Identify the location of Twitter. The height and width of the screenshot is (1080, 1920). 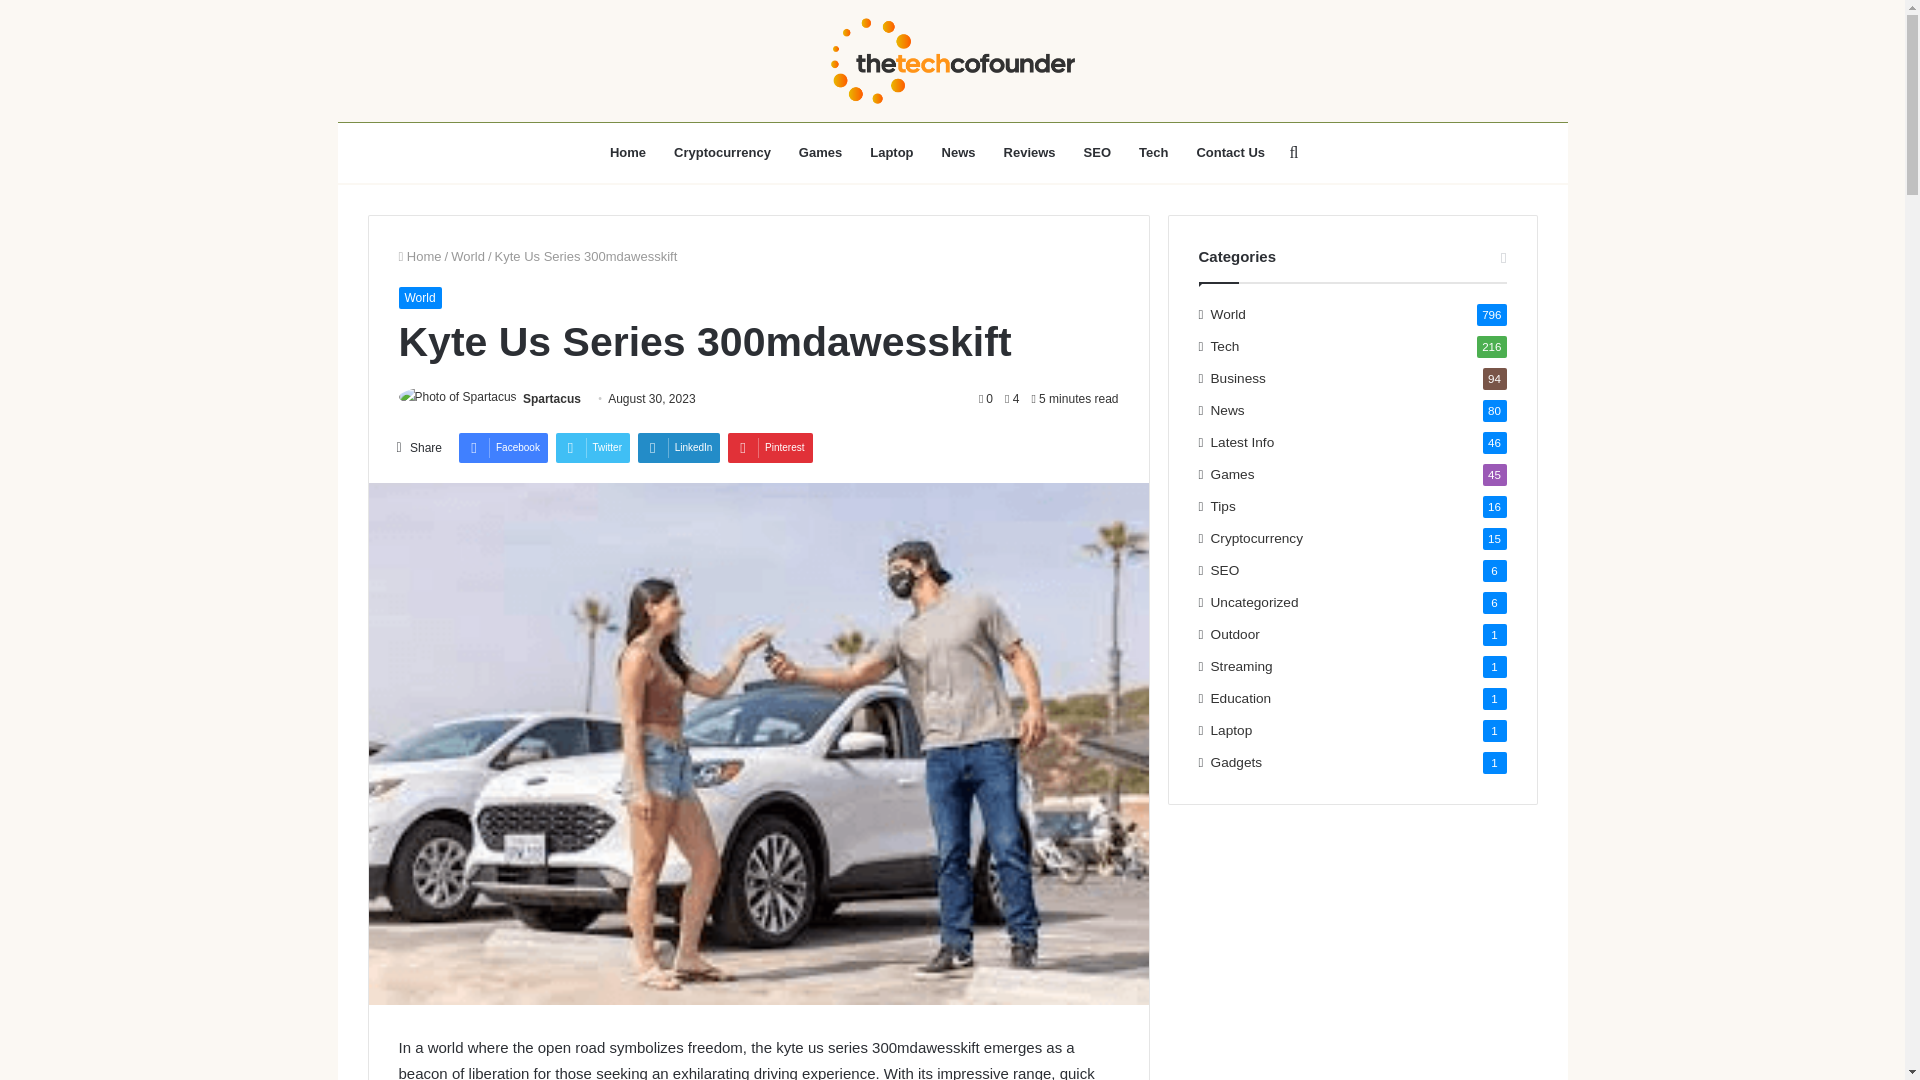
(592, 448).